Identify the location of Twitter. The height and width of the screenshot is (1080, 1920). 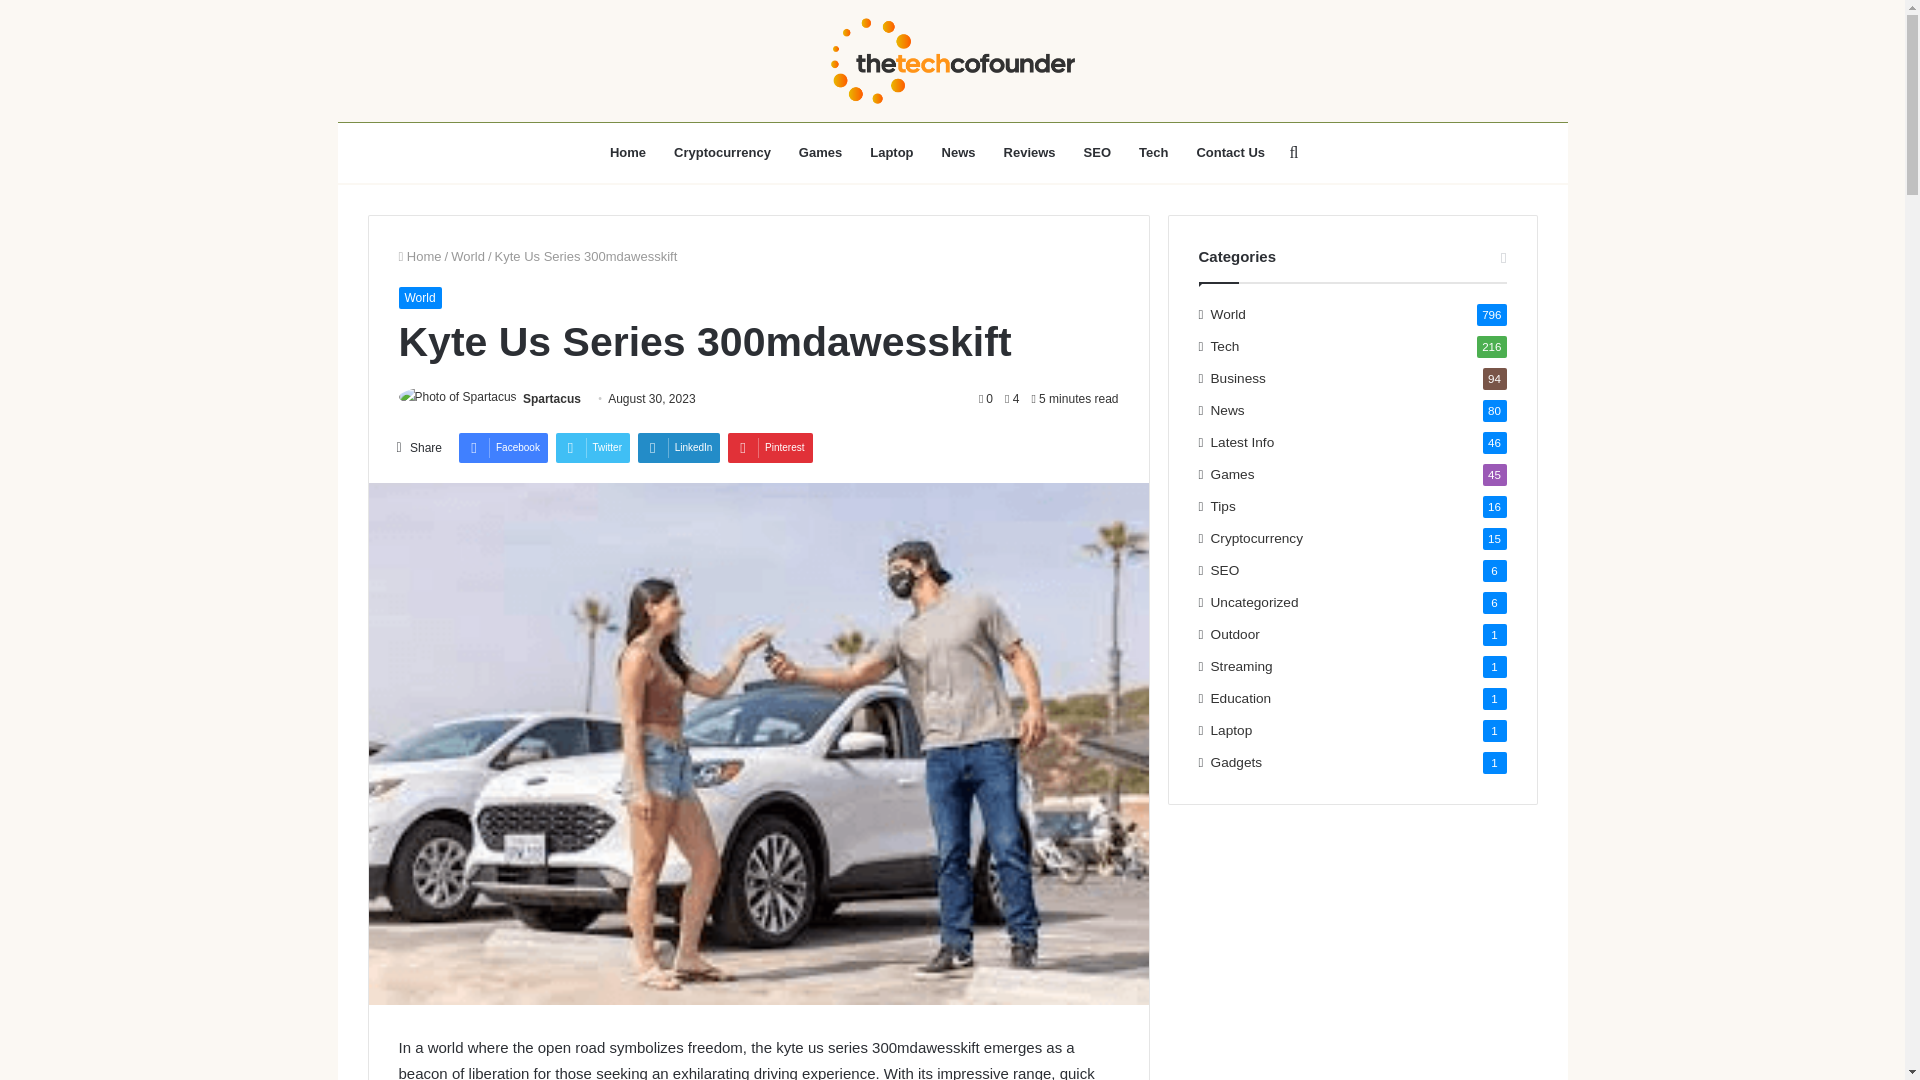
(592, 448).